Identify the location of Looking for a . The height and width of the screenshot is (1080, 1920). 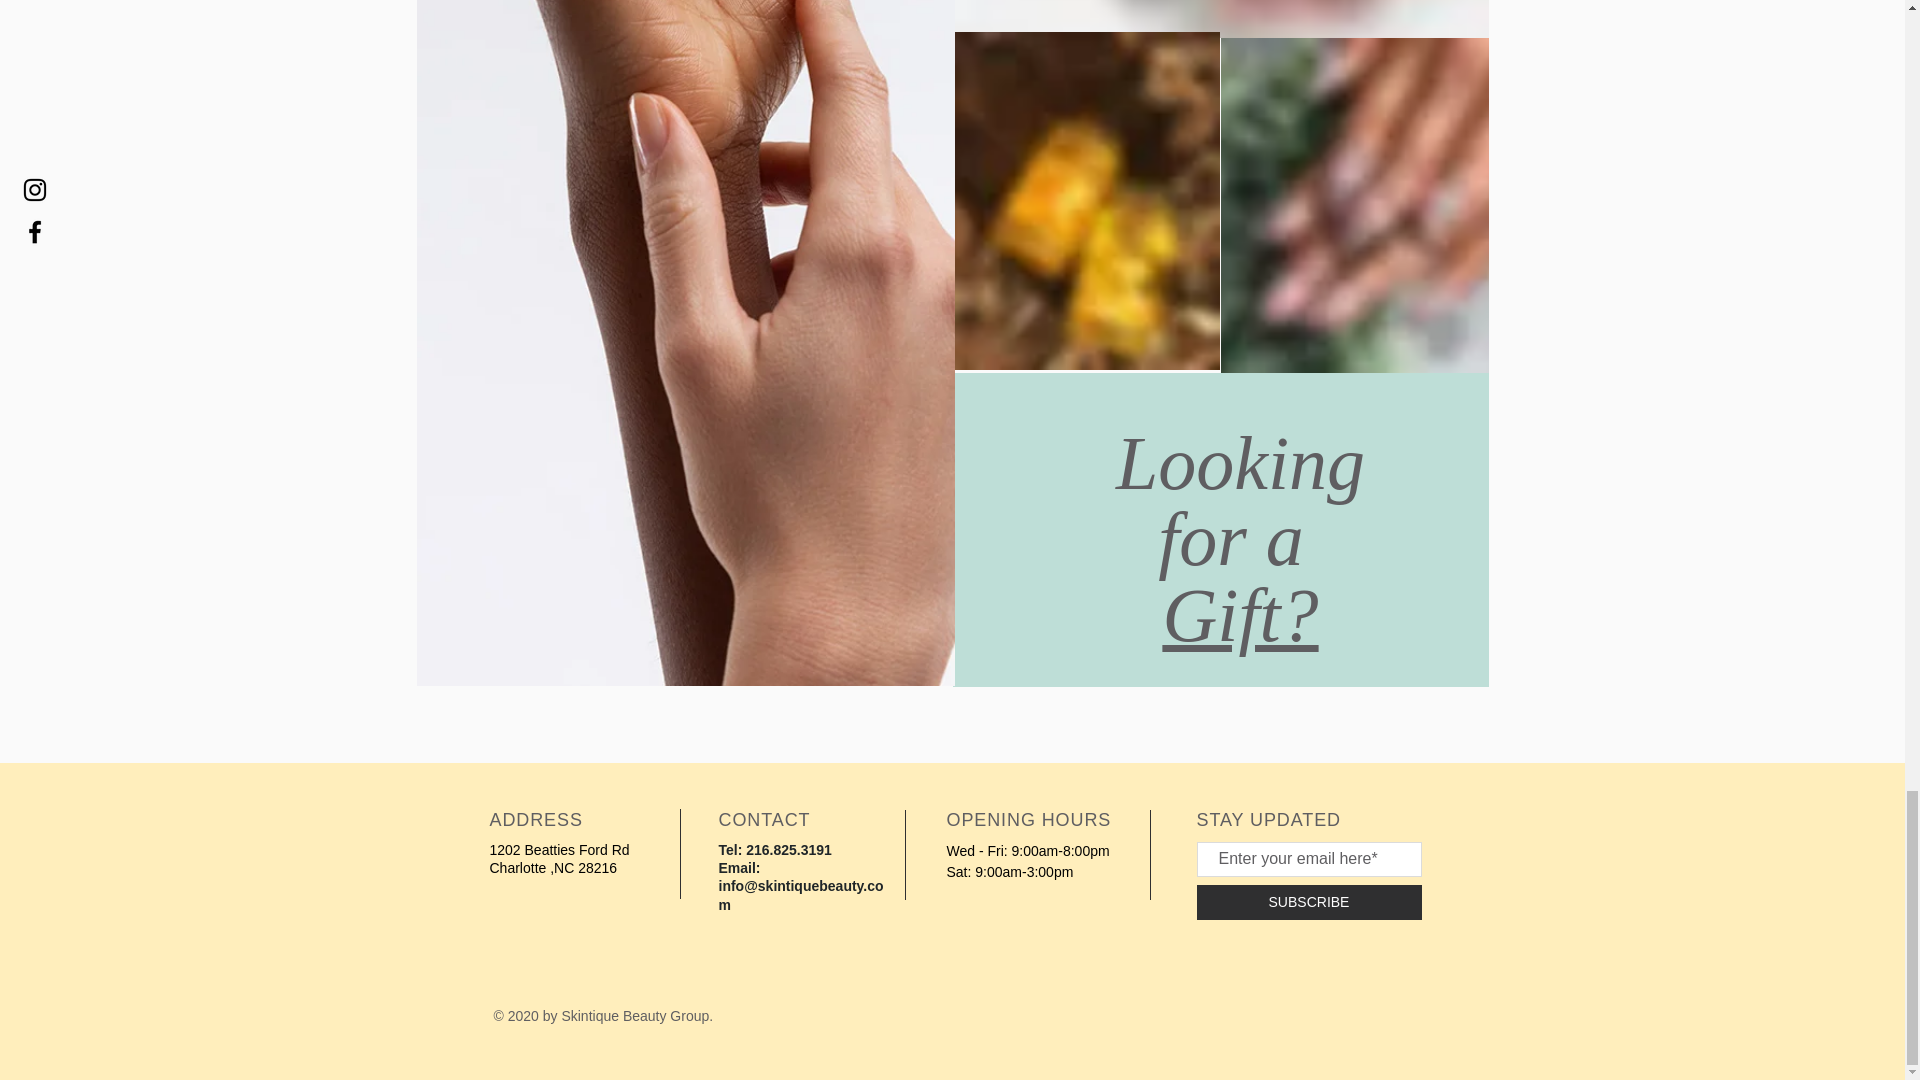
(1240, 501).